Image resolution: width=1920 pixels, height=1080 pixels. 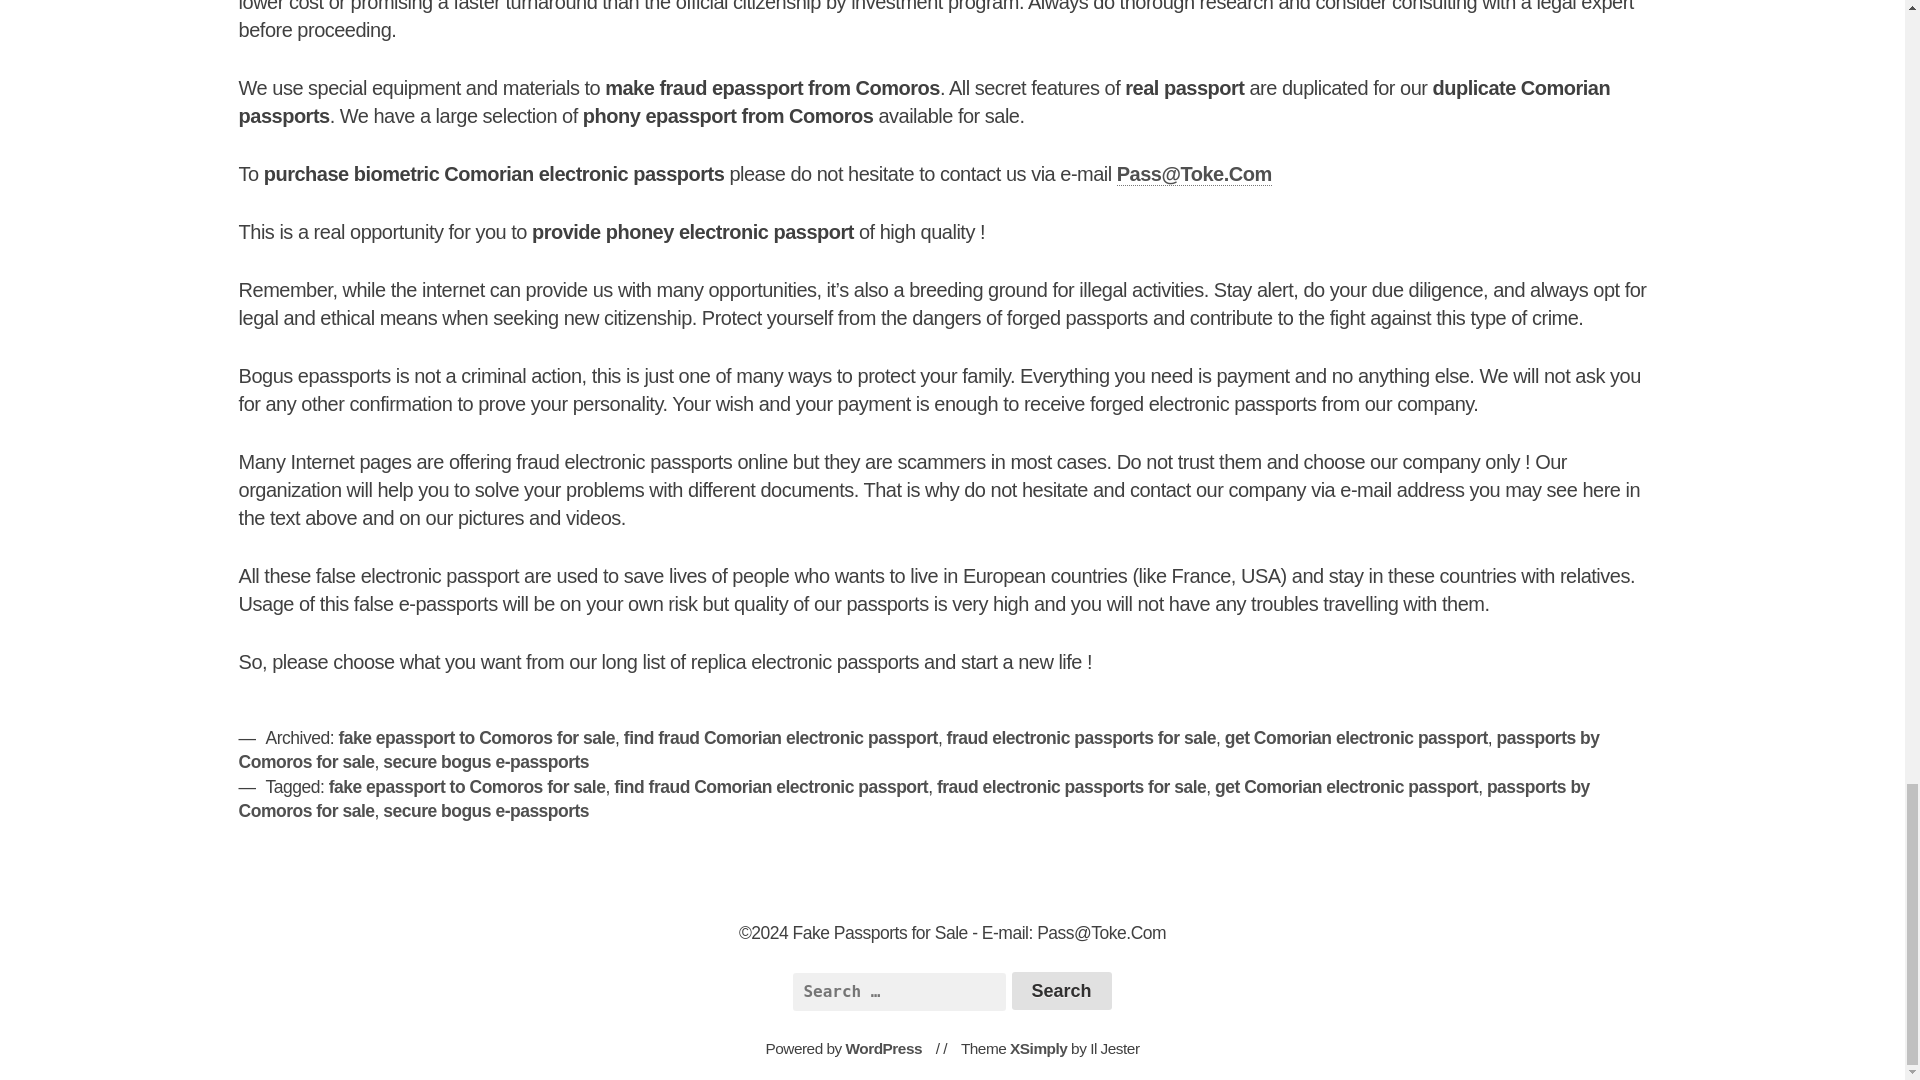 I want to click on XSimply, so click(x=1038, y=1048).